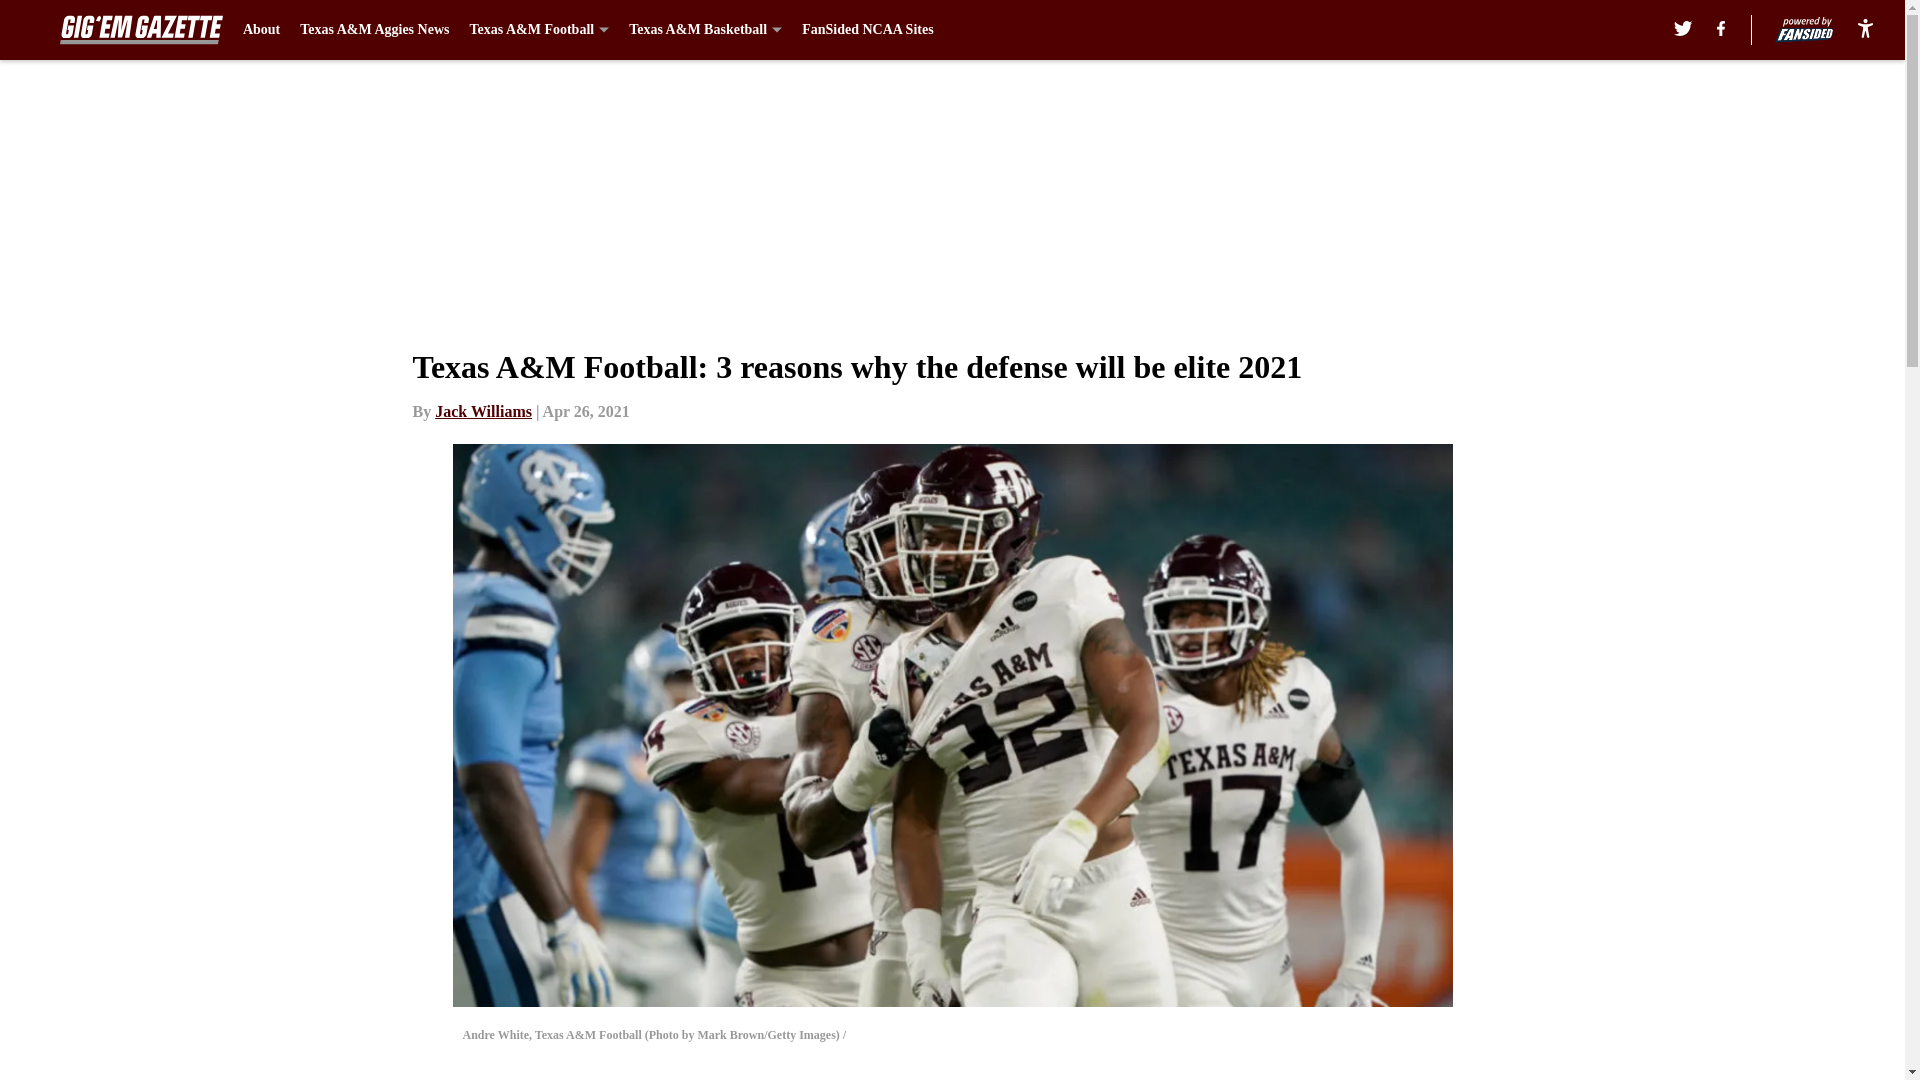 This screenshot has height=1080, width=1920. I want to click on About, so click(262, 30).